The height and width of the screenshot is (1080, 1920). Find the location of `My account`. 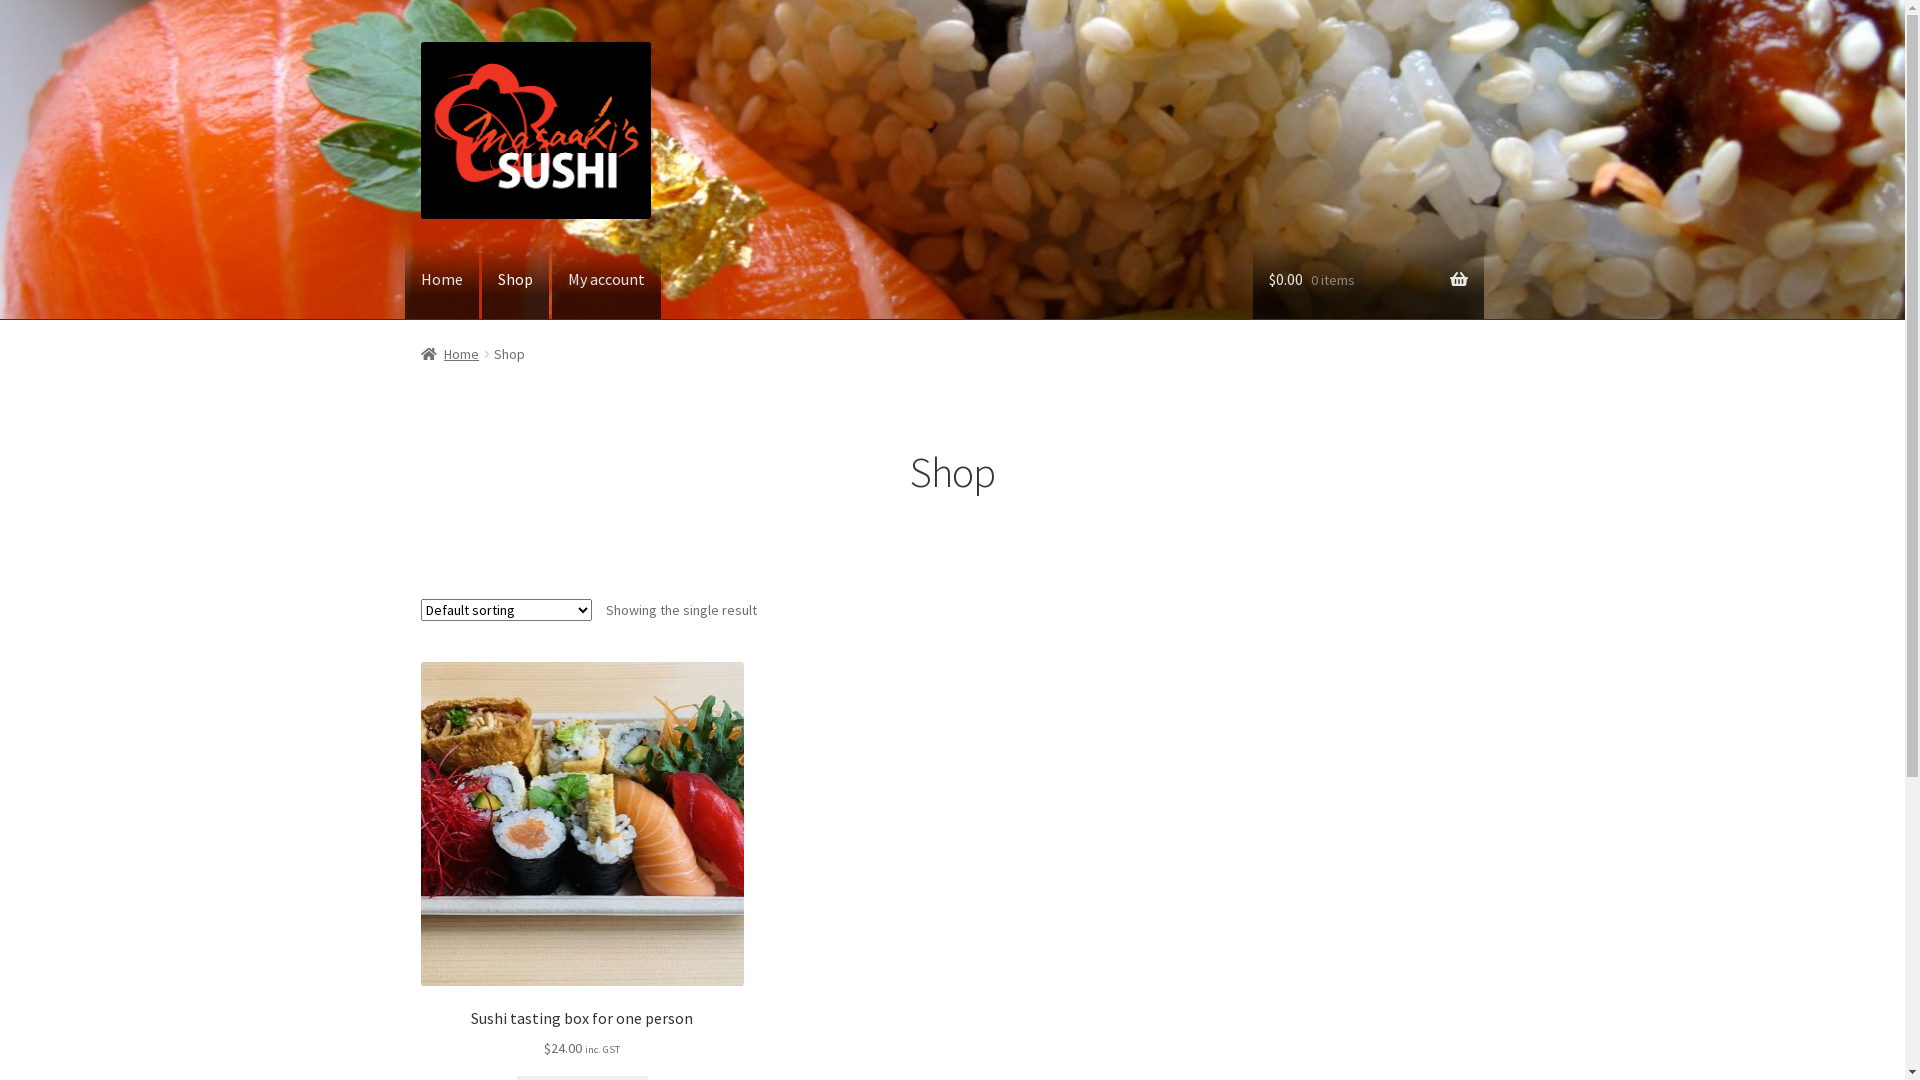

My account is located at coordinates (606, 280).